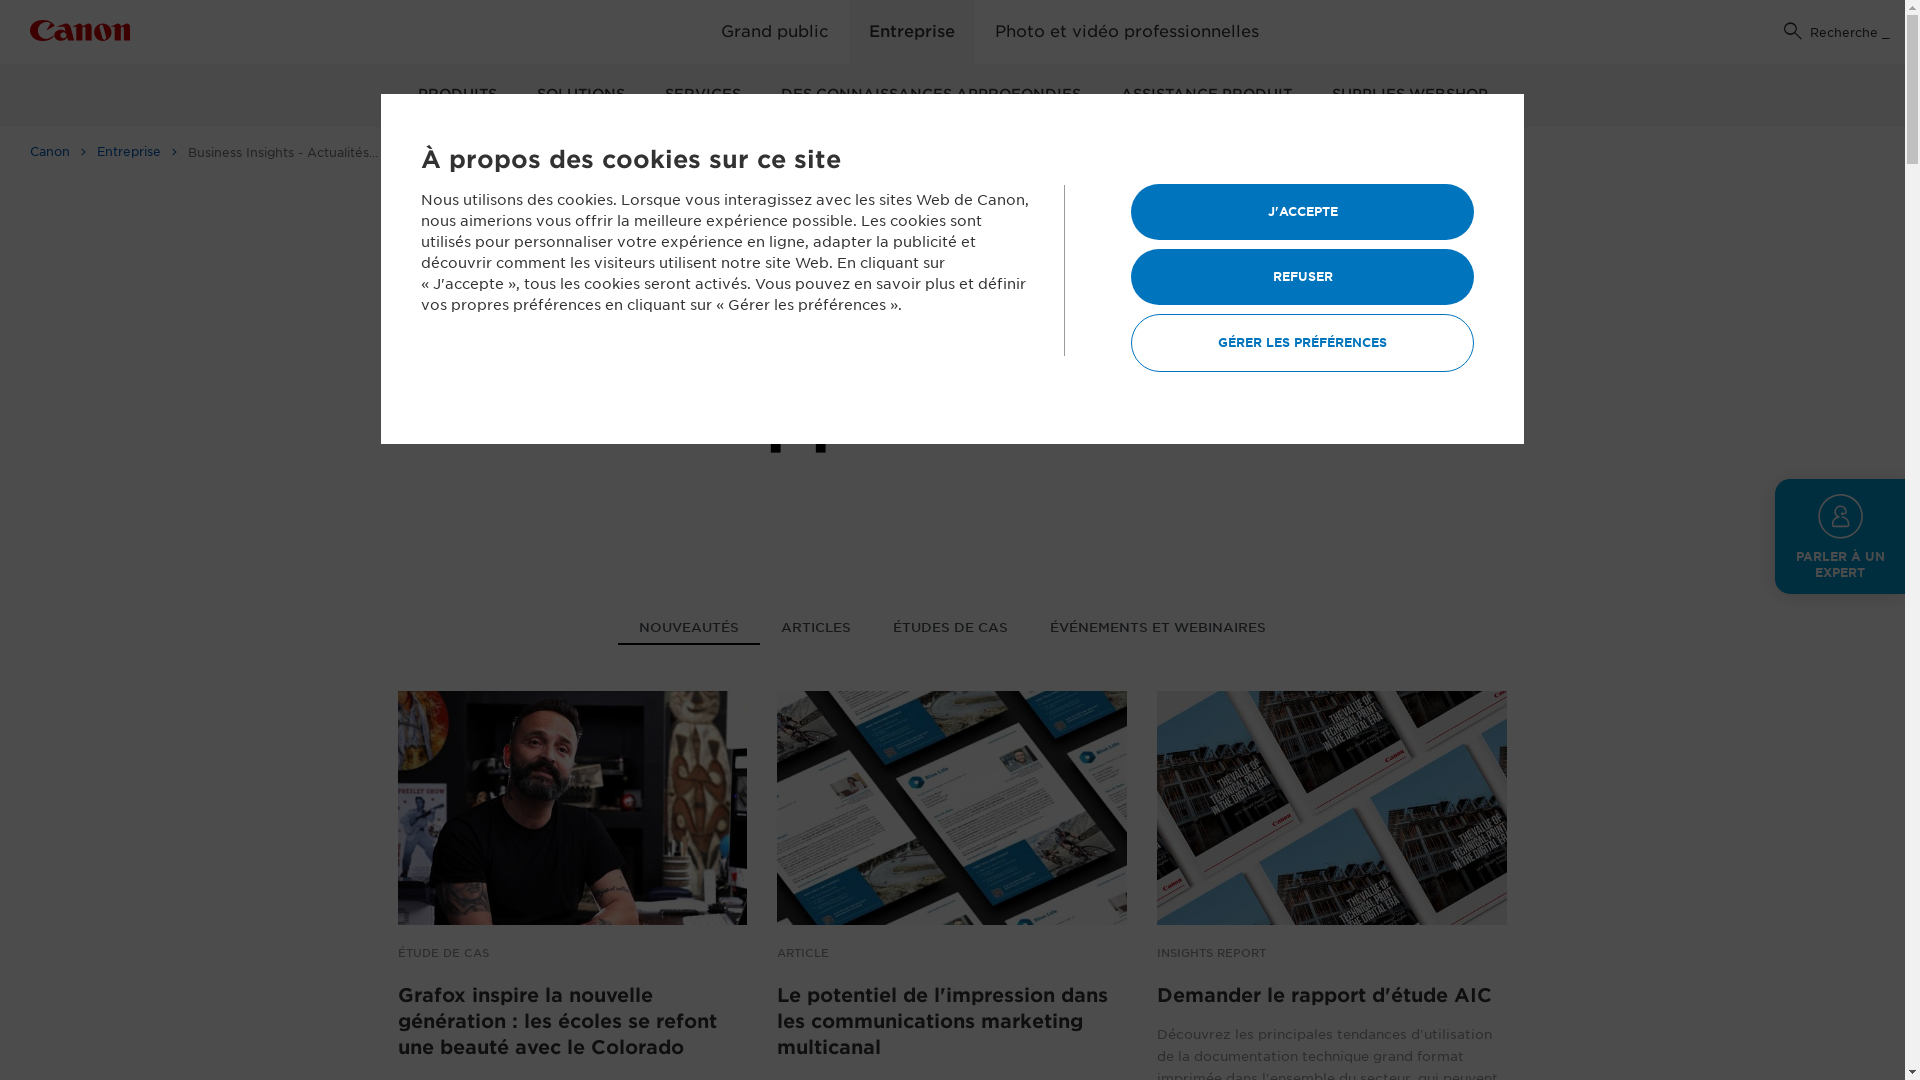 This screenshot has height=1080, width=1920. What do you see at coordinates (580, 96) in the screenshot?
I see `SOLUTIONS` at bounding box center [580, 96].